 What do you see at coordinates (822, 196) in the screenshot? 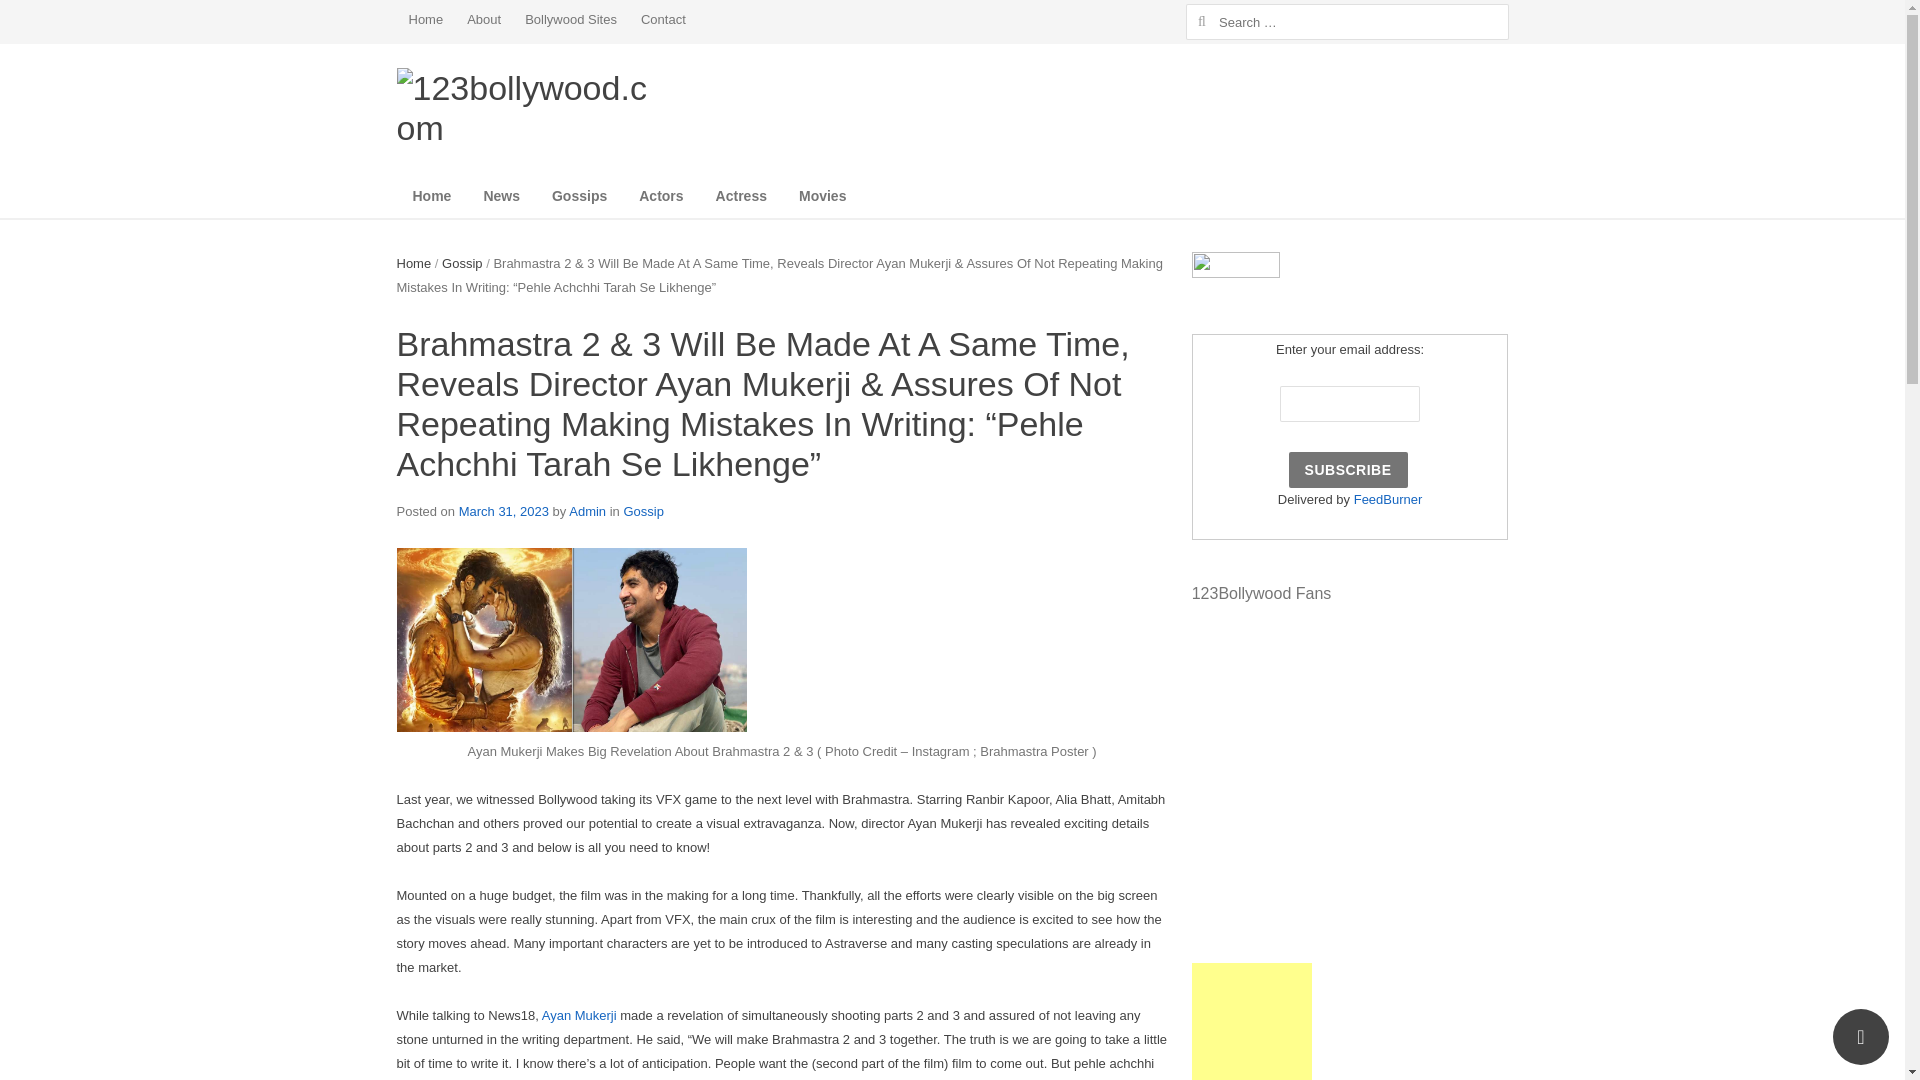
I see `Movies` at bounding box center [822, 196].